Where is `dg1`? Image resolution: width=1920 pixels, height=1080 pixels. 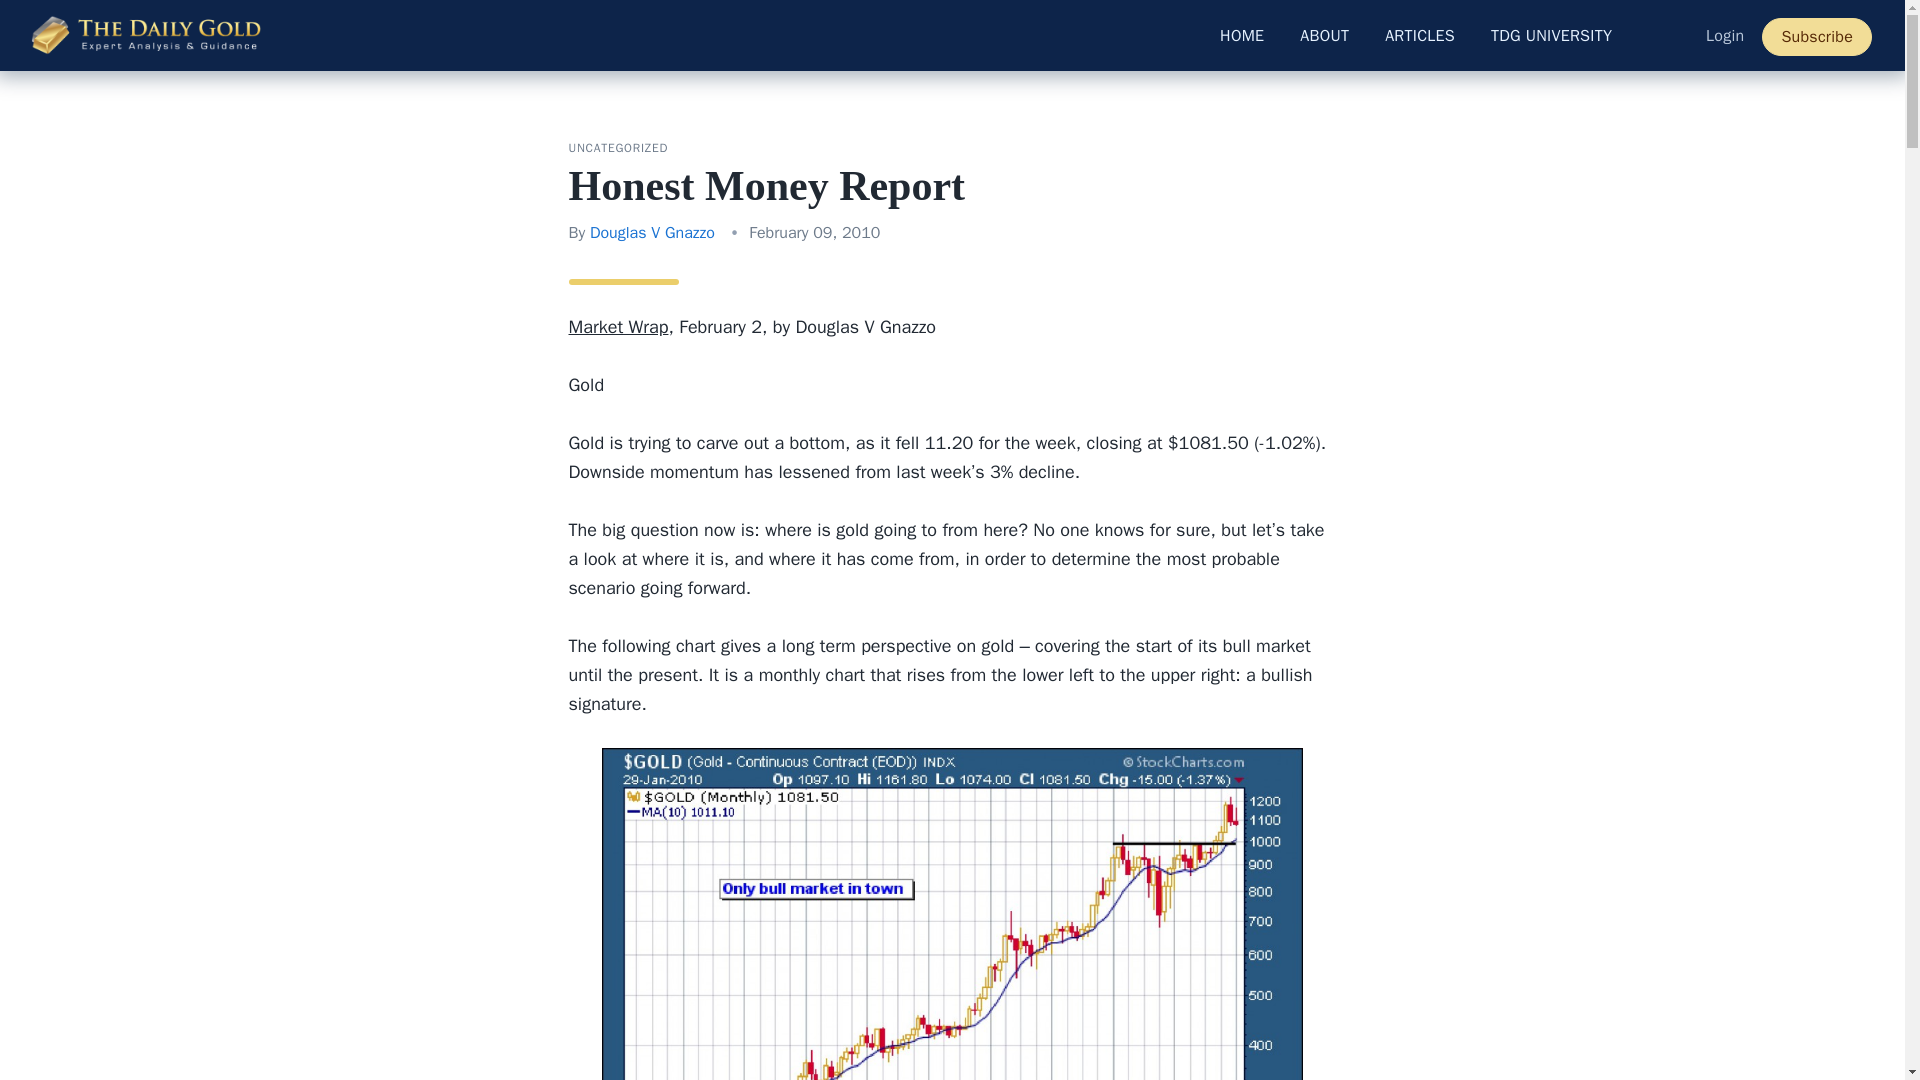 dg1 is located at coordinates (952, 914).